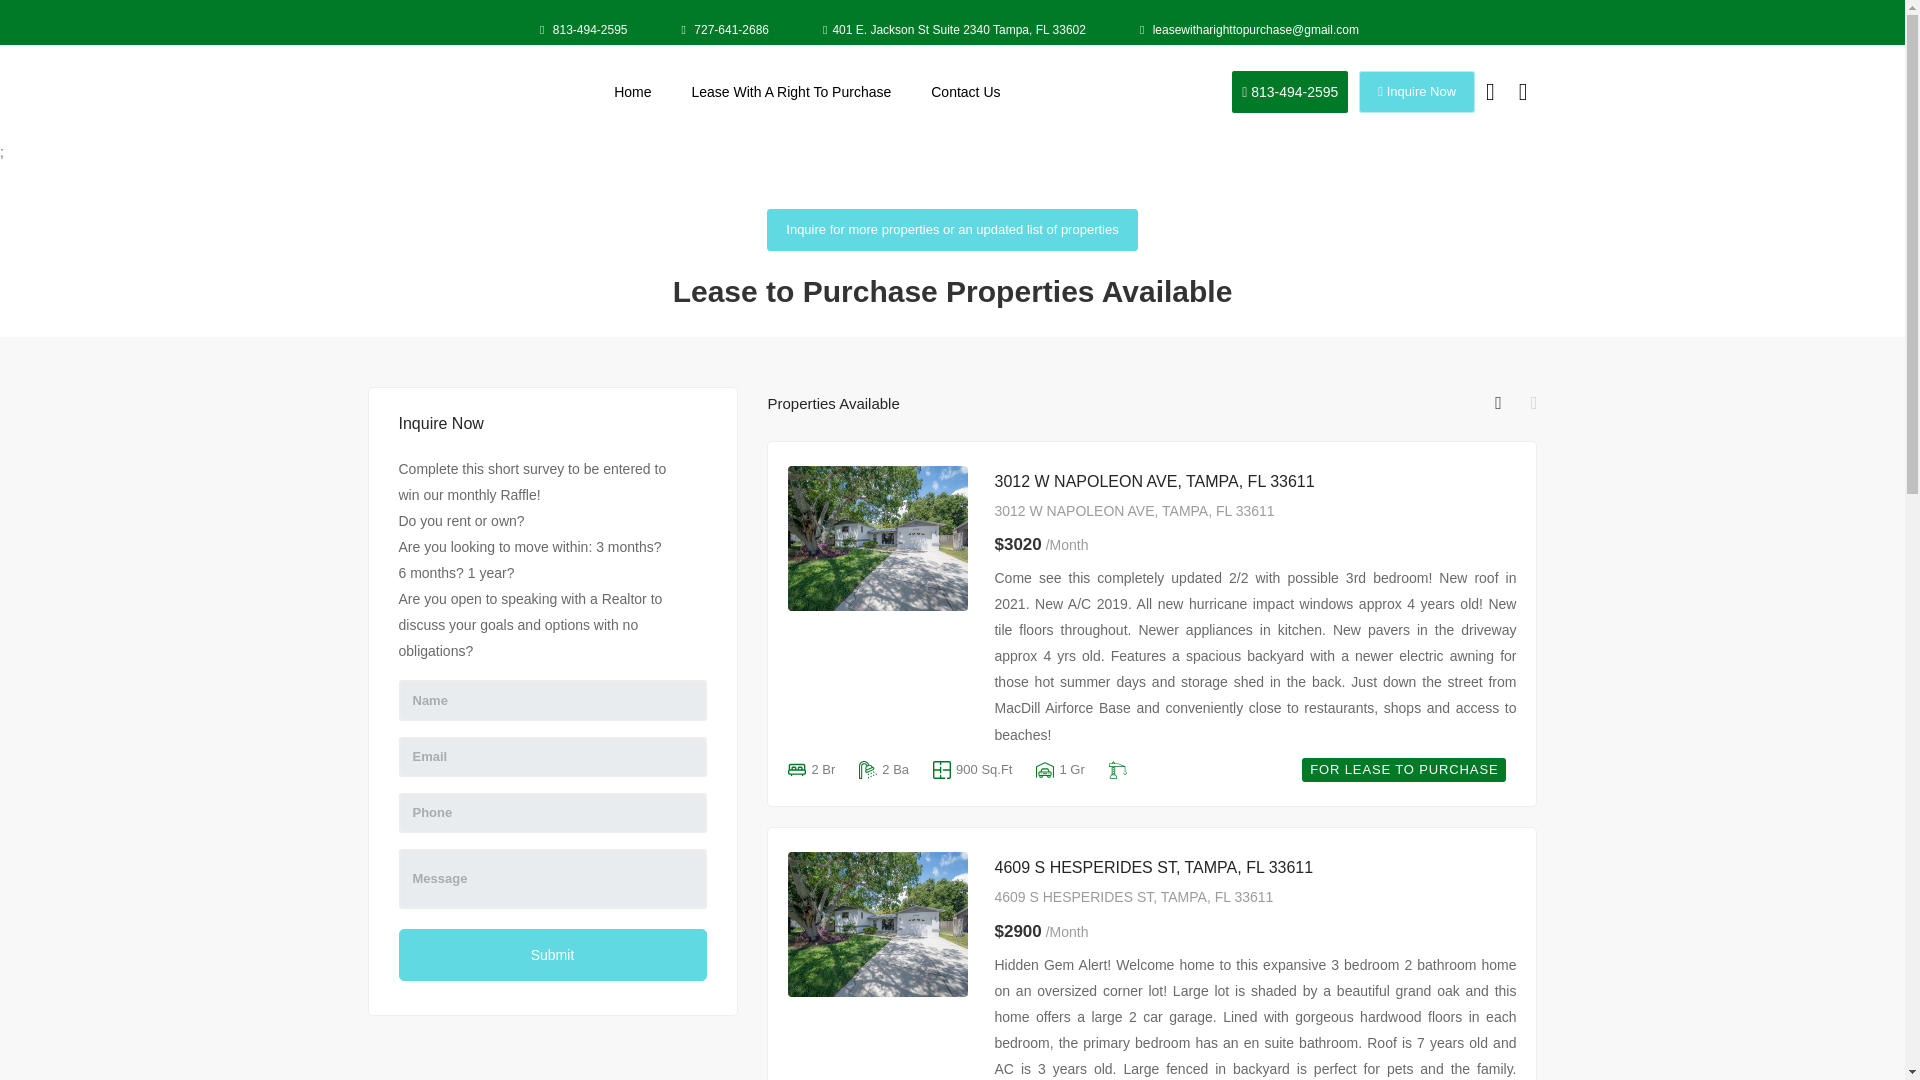 The image size is (1920, 1080). Describe the element at coordinates (792, 91) in the screenshot. I see `4609 S HESPERIDES ST, TAMPA, FL 33611` at that location.